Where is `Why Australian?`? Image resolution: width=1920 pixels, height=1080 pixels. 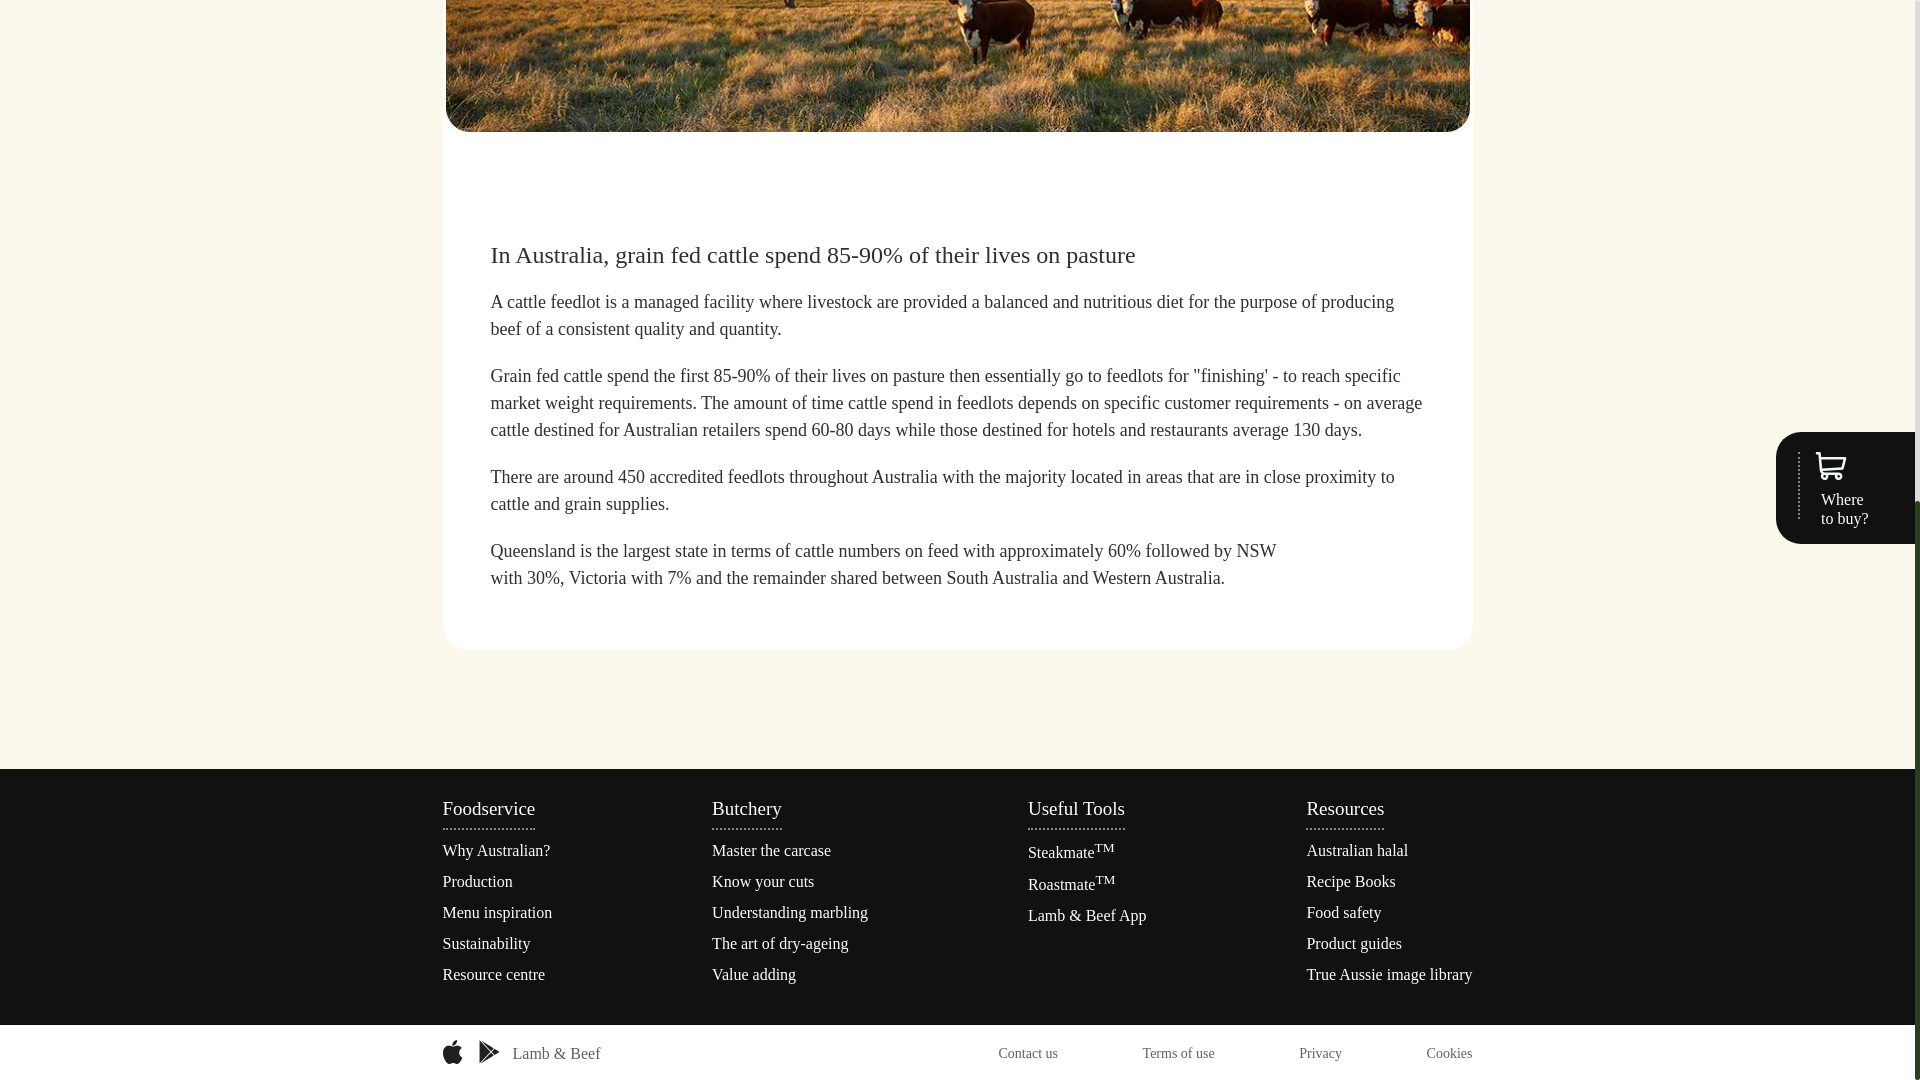 Why Australian? is located at coordinates (495, 850).